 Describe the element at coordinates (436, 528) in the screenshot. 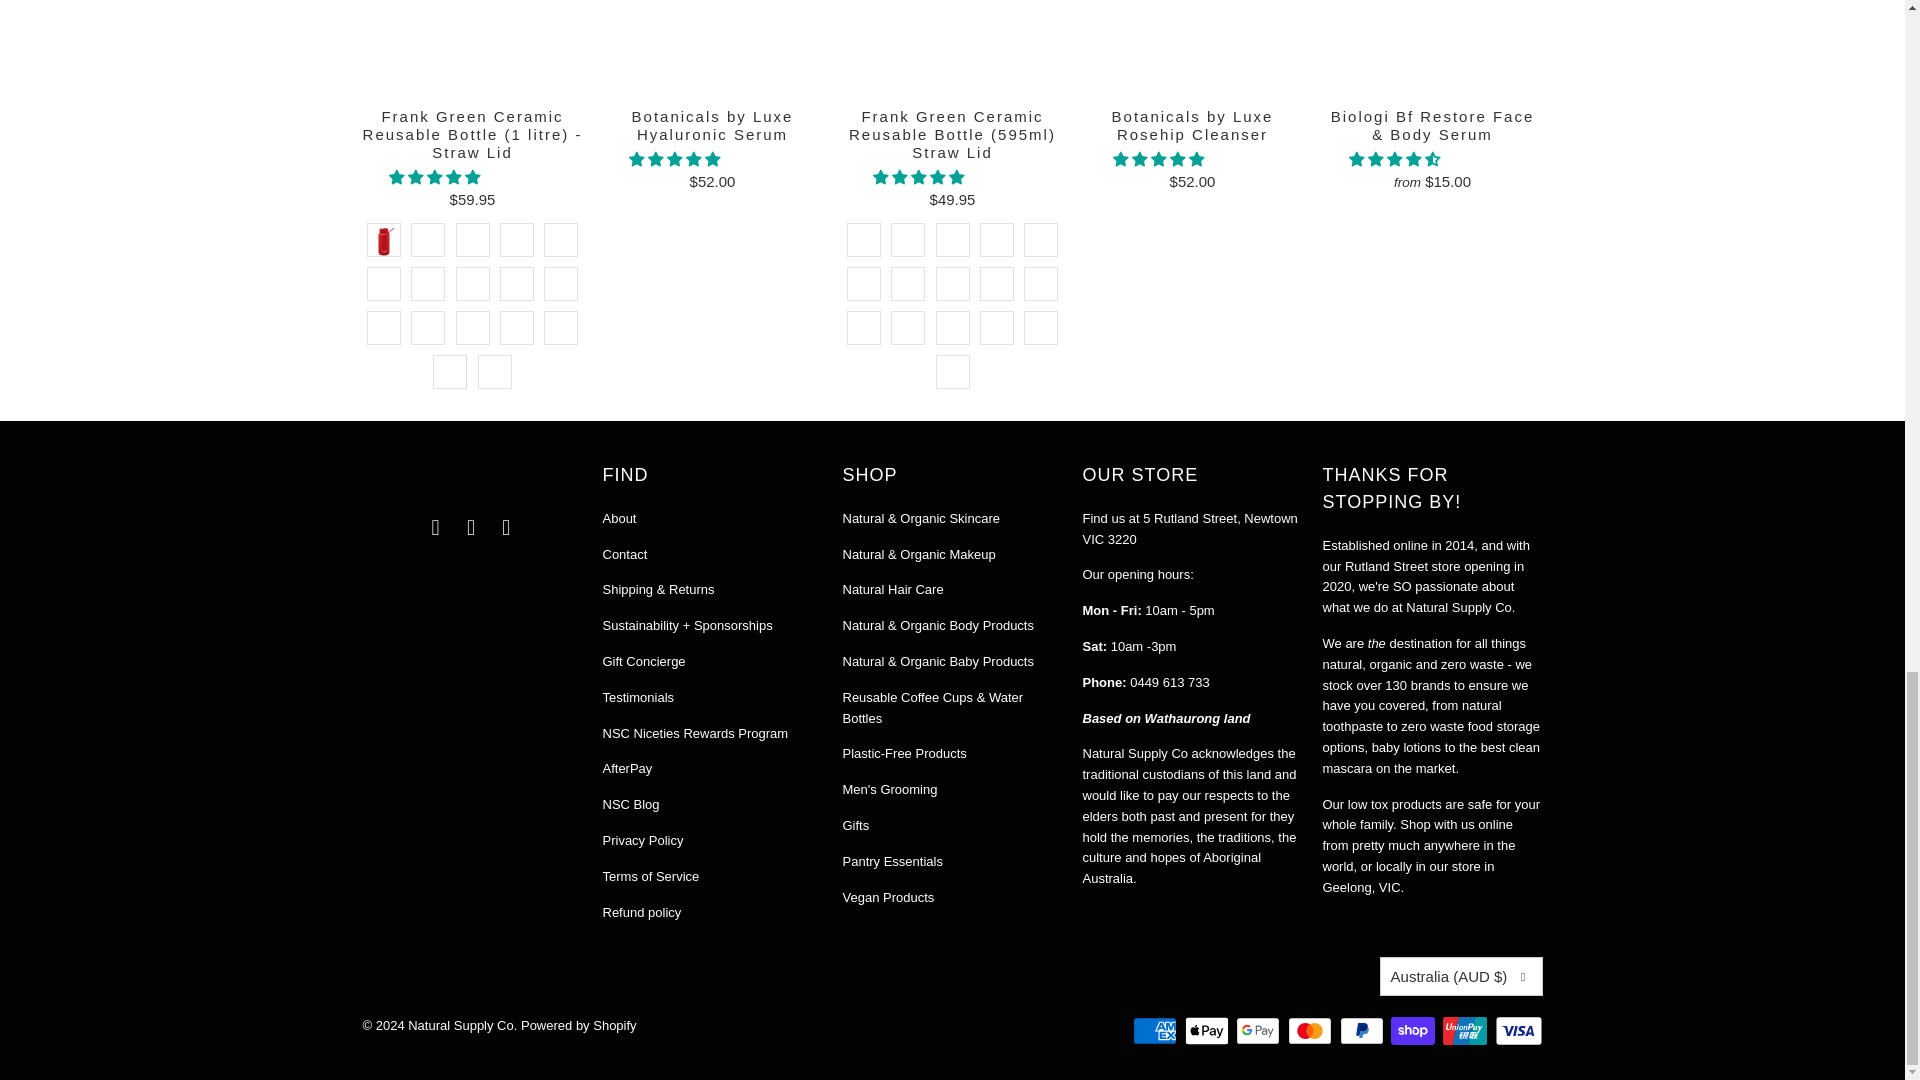

I see `Natural Supply Co on Facebook` at that location.